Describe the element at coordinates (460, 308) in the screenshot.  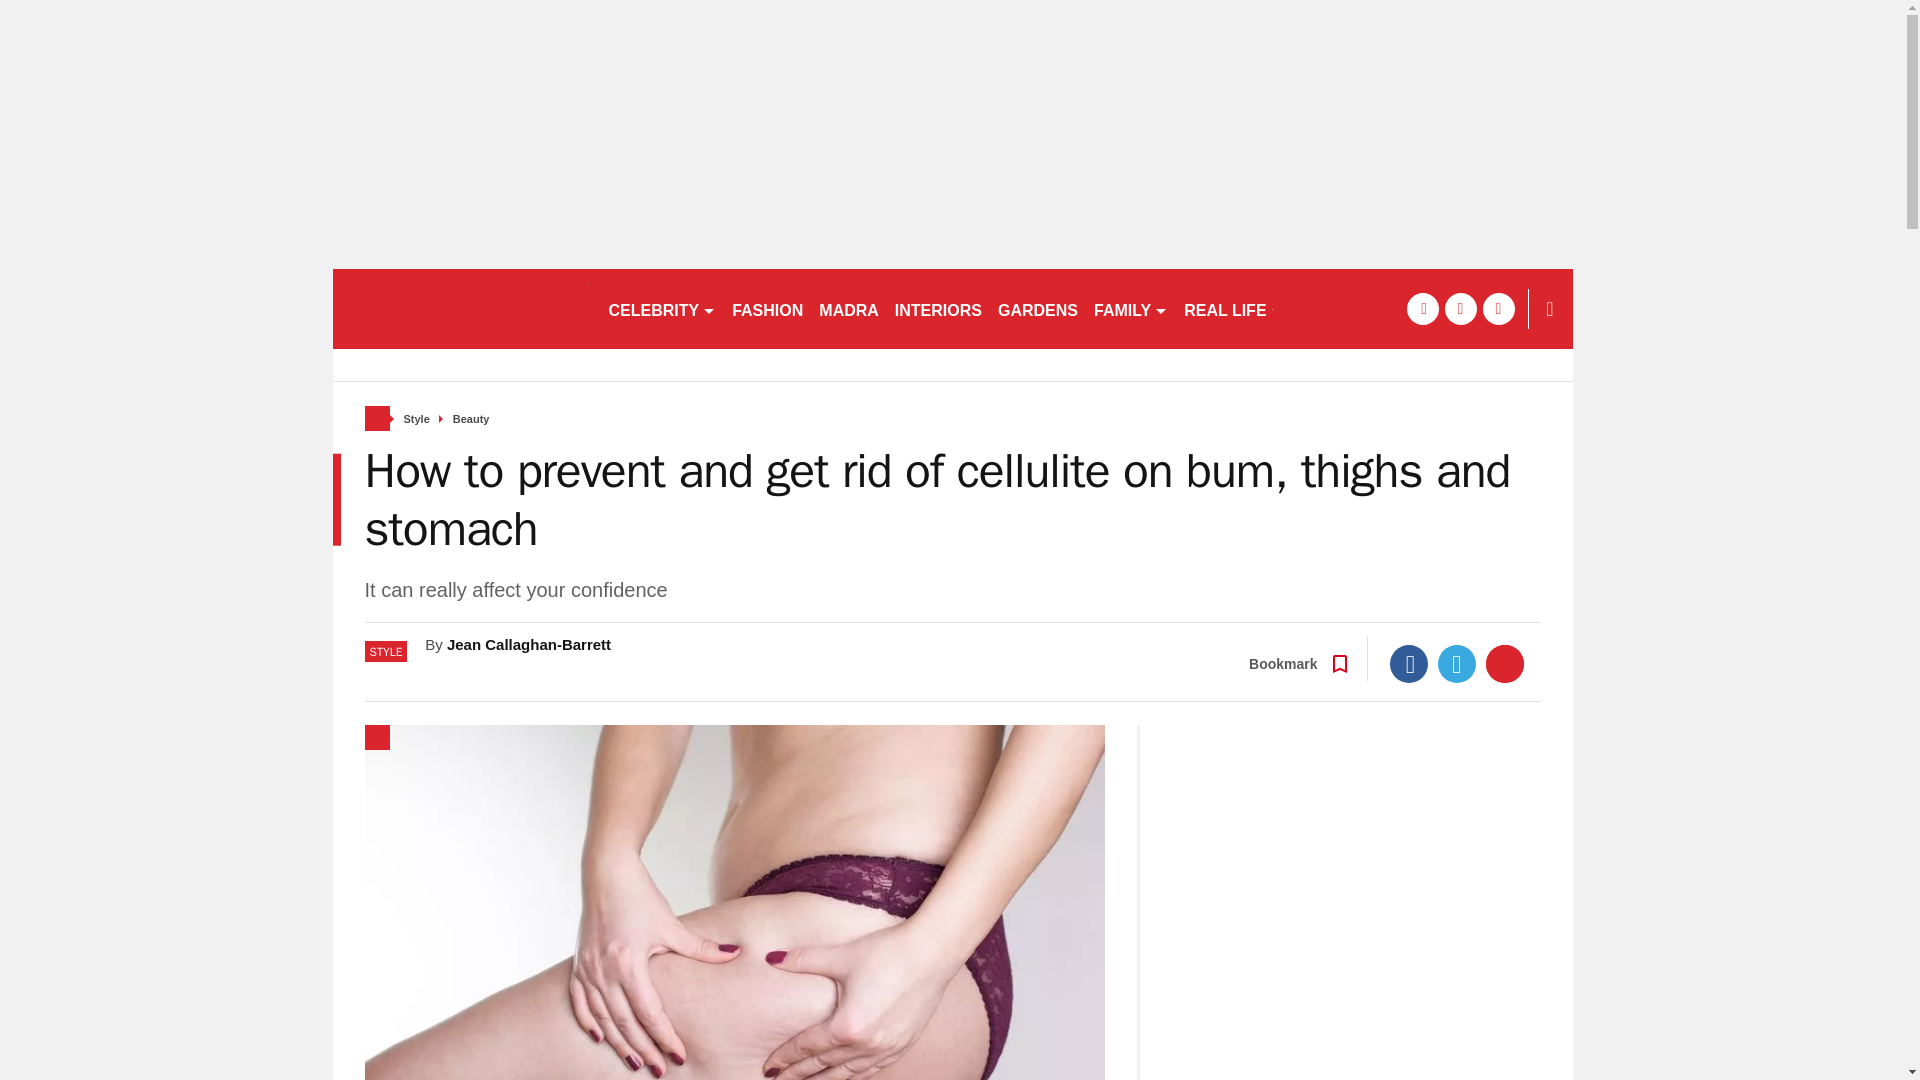
I see `rsvp` at that location.